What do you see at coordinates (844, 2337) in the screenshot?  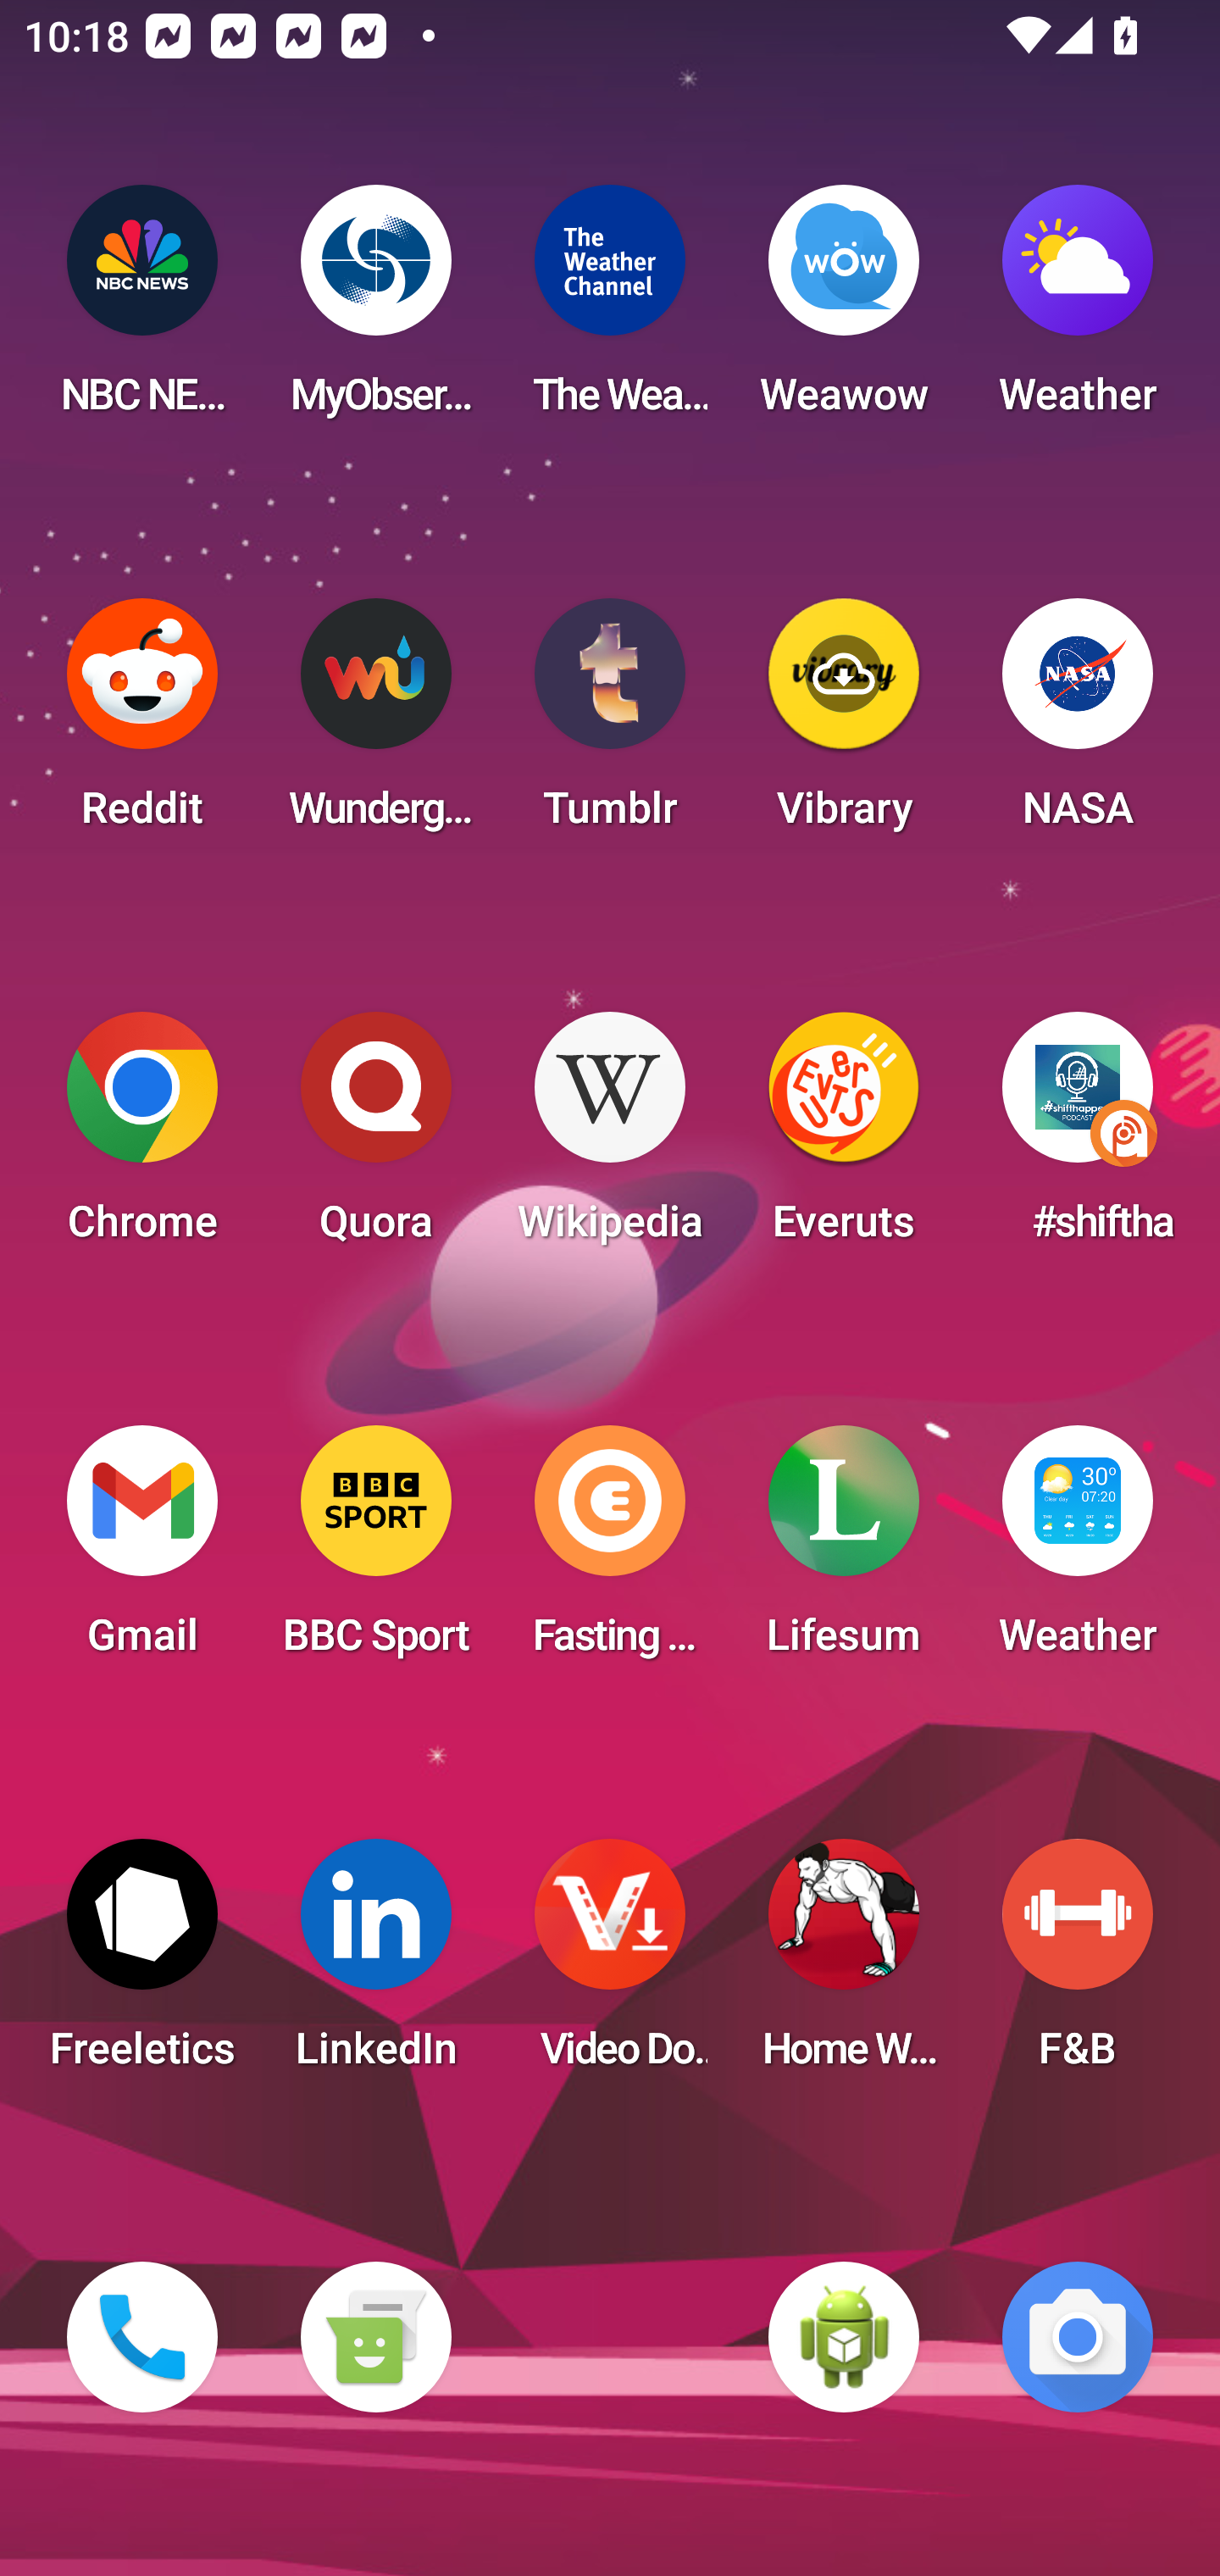 I see `WebView Browser Tester` at bounding box center [844, 2337].